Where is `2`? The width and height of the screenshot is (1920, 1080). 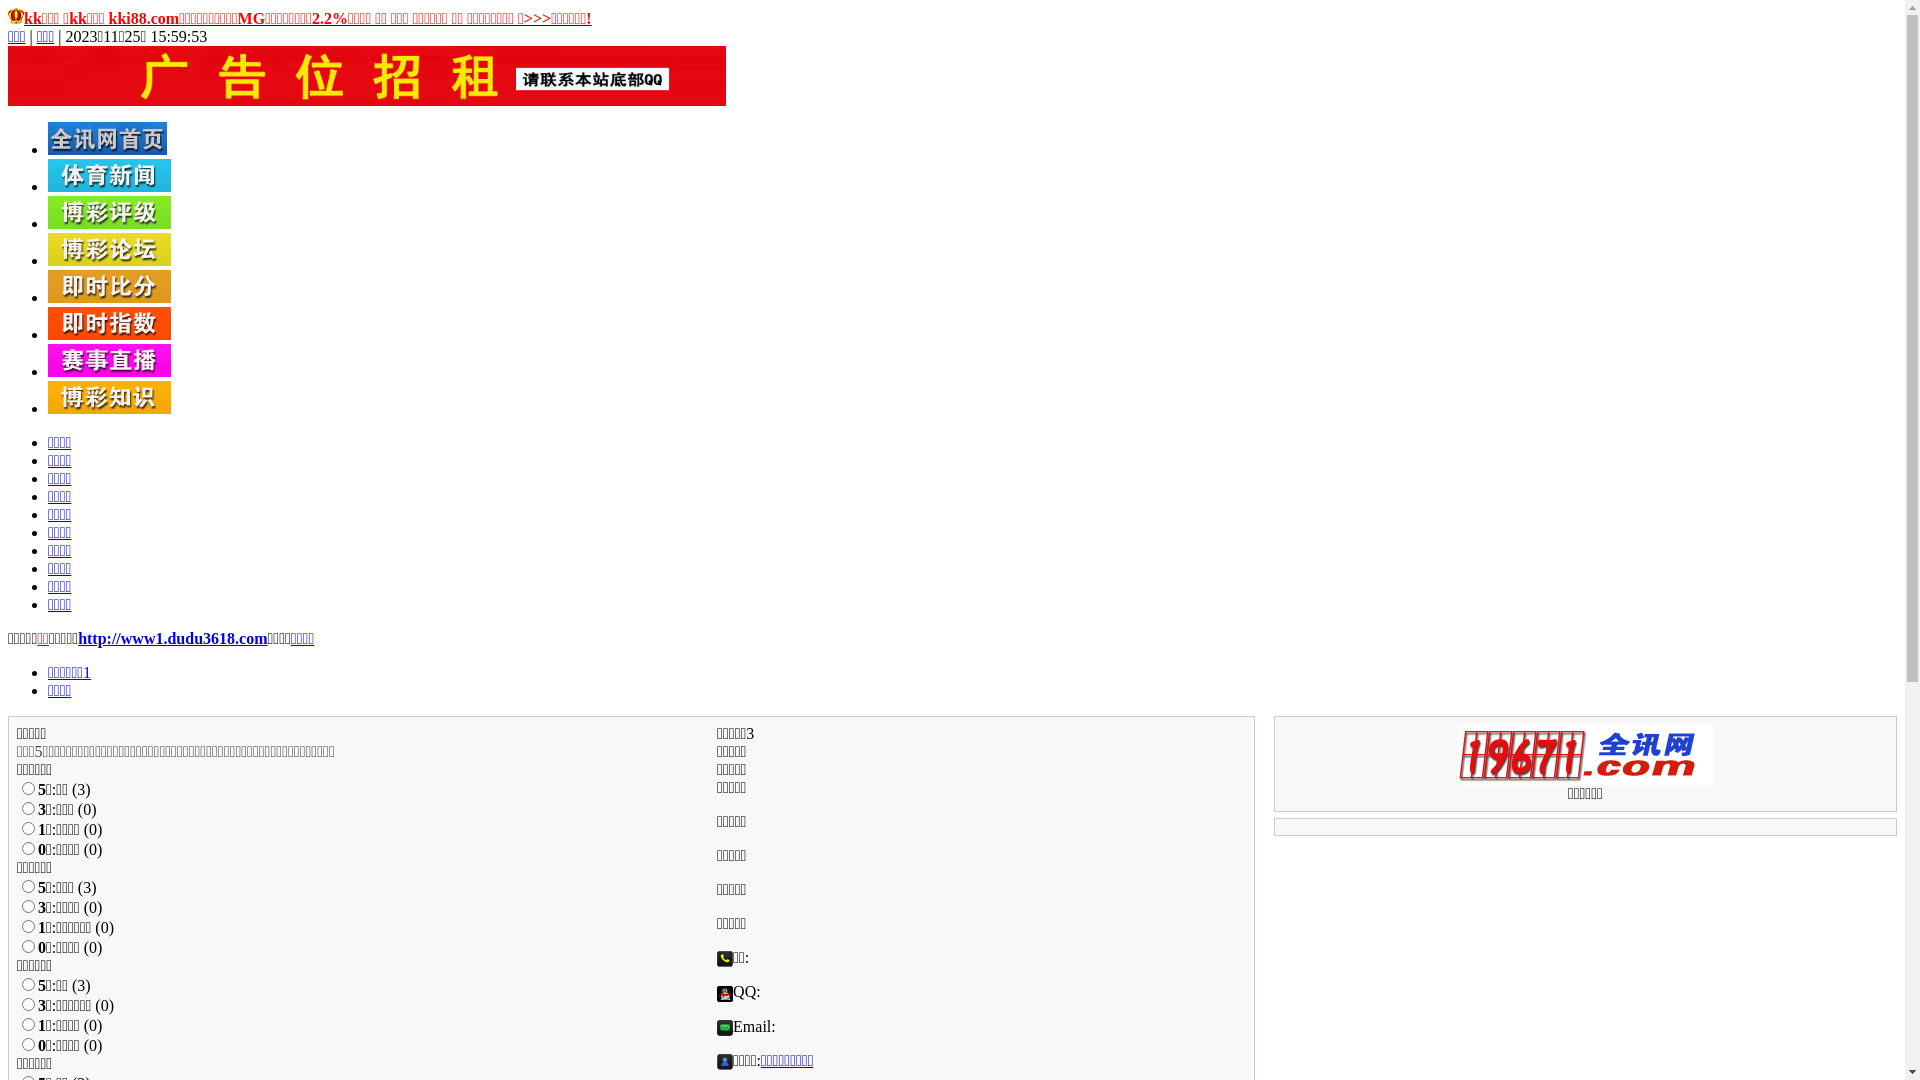
2 is located at coordinates (28, 906).